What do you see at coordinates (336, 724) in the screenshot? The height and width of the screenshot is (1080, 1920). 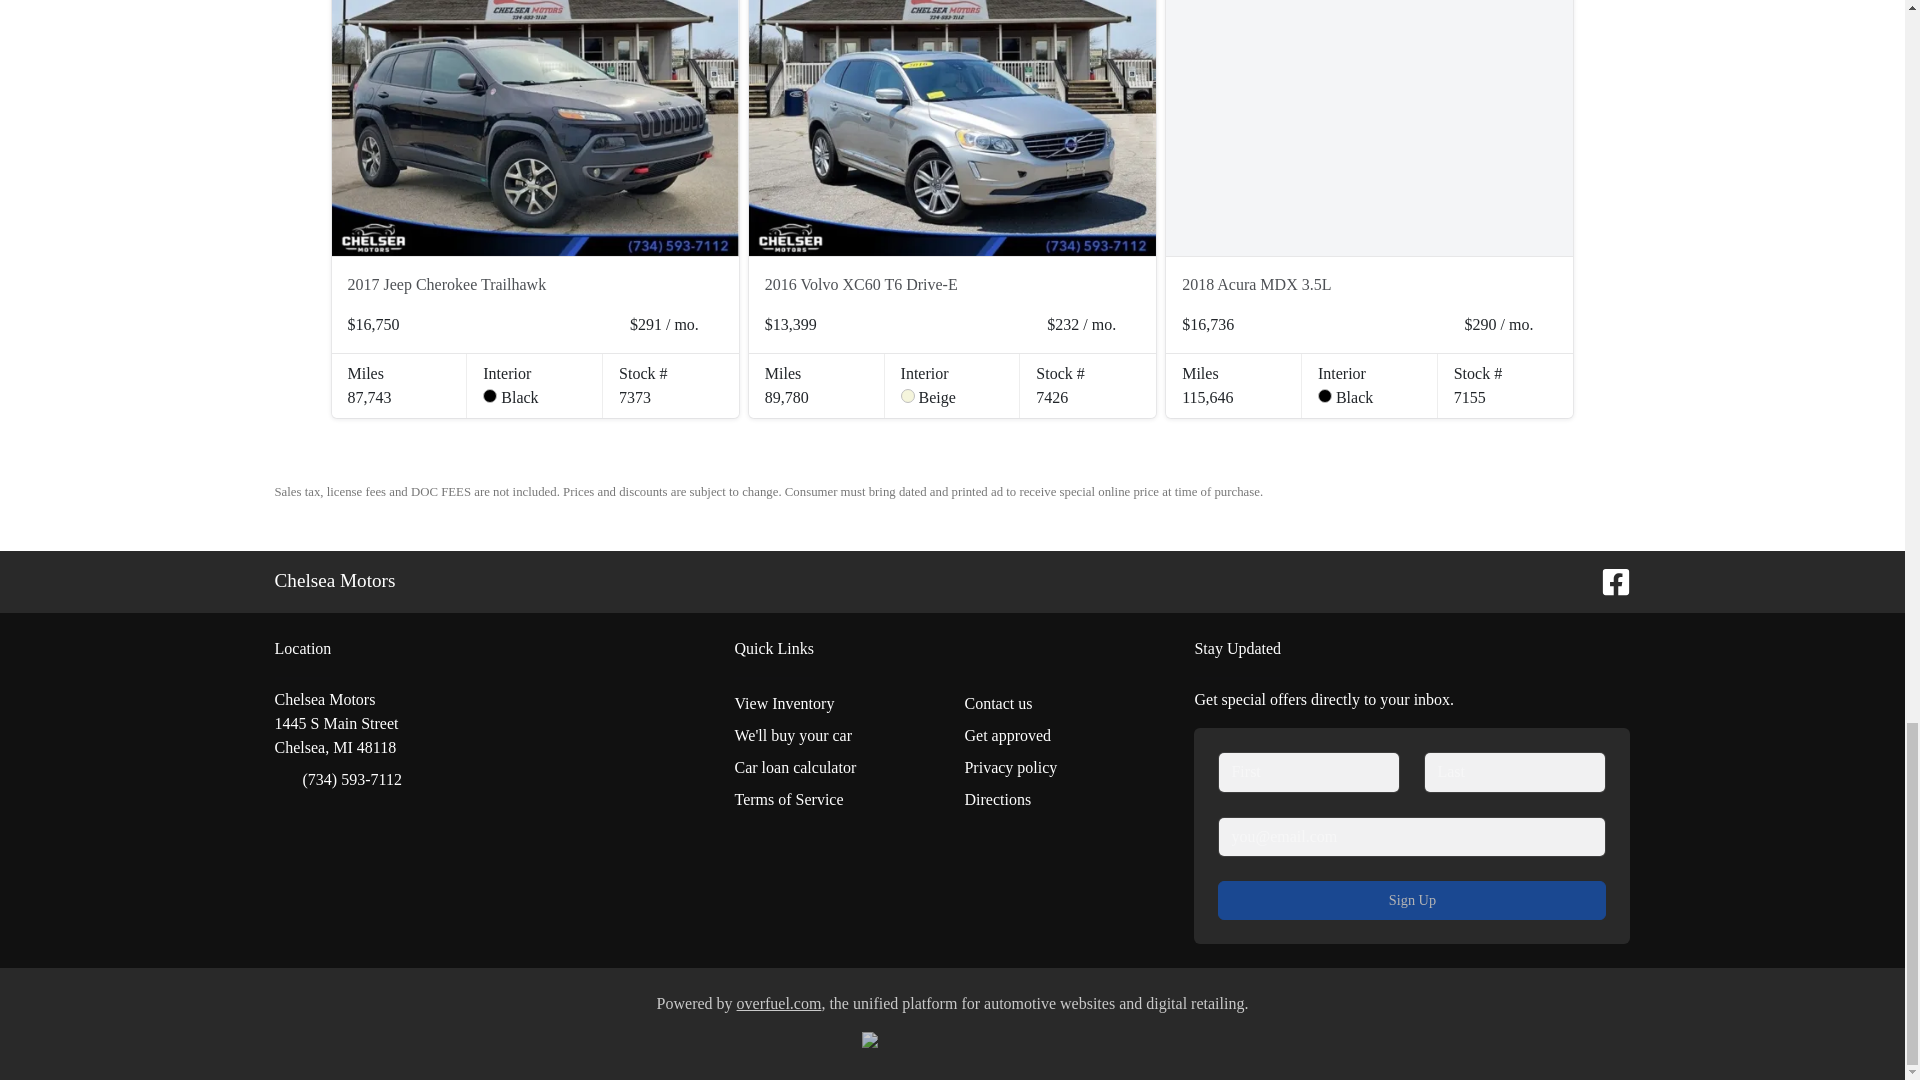 I see `Sign Up` at bounding box center [336, 724].